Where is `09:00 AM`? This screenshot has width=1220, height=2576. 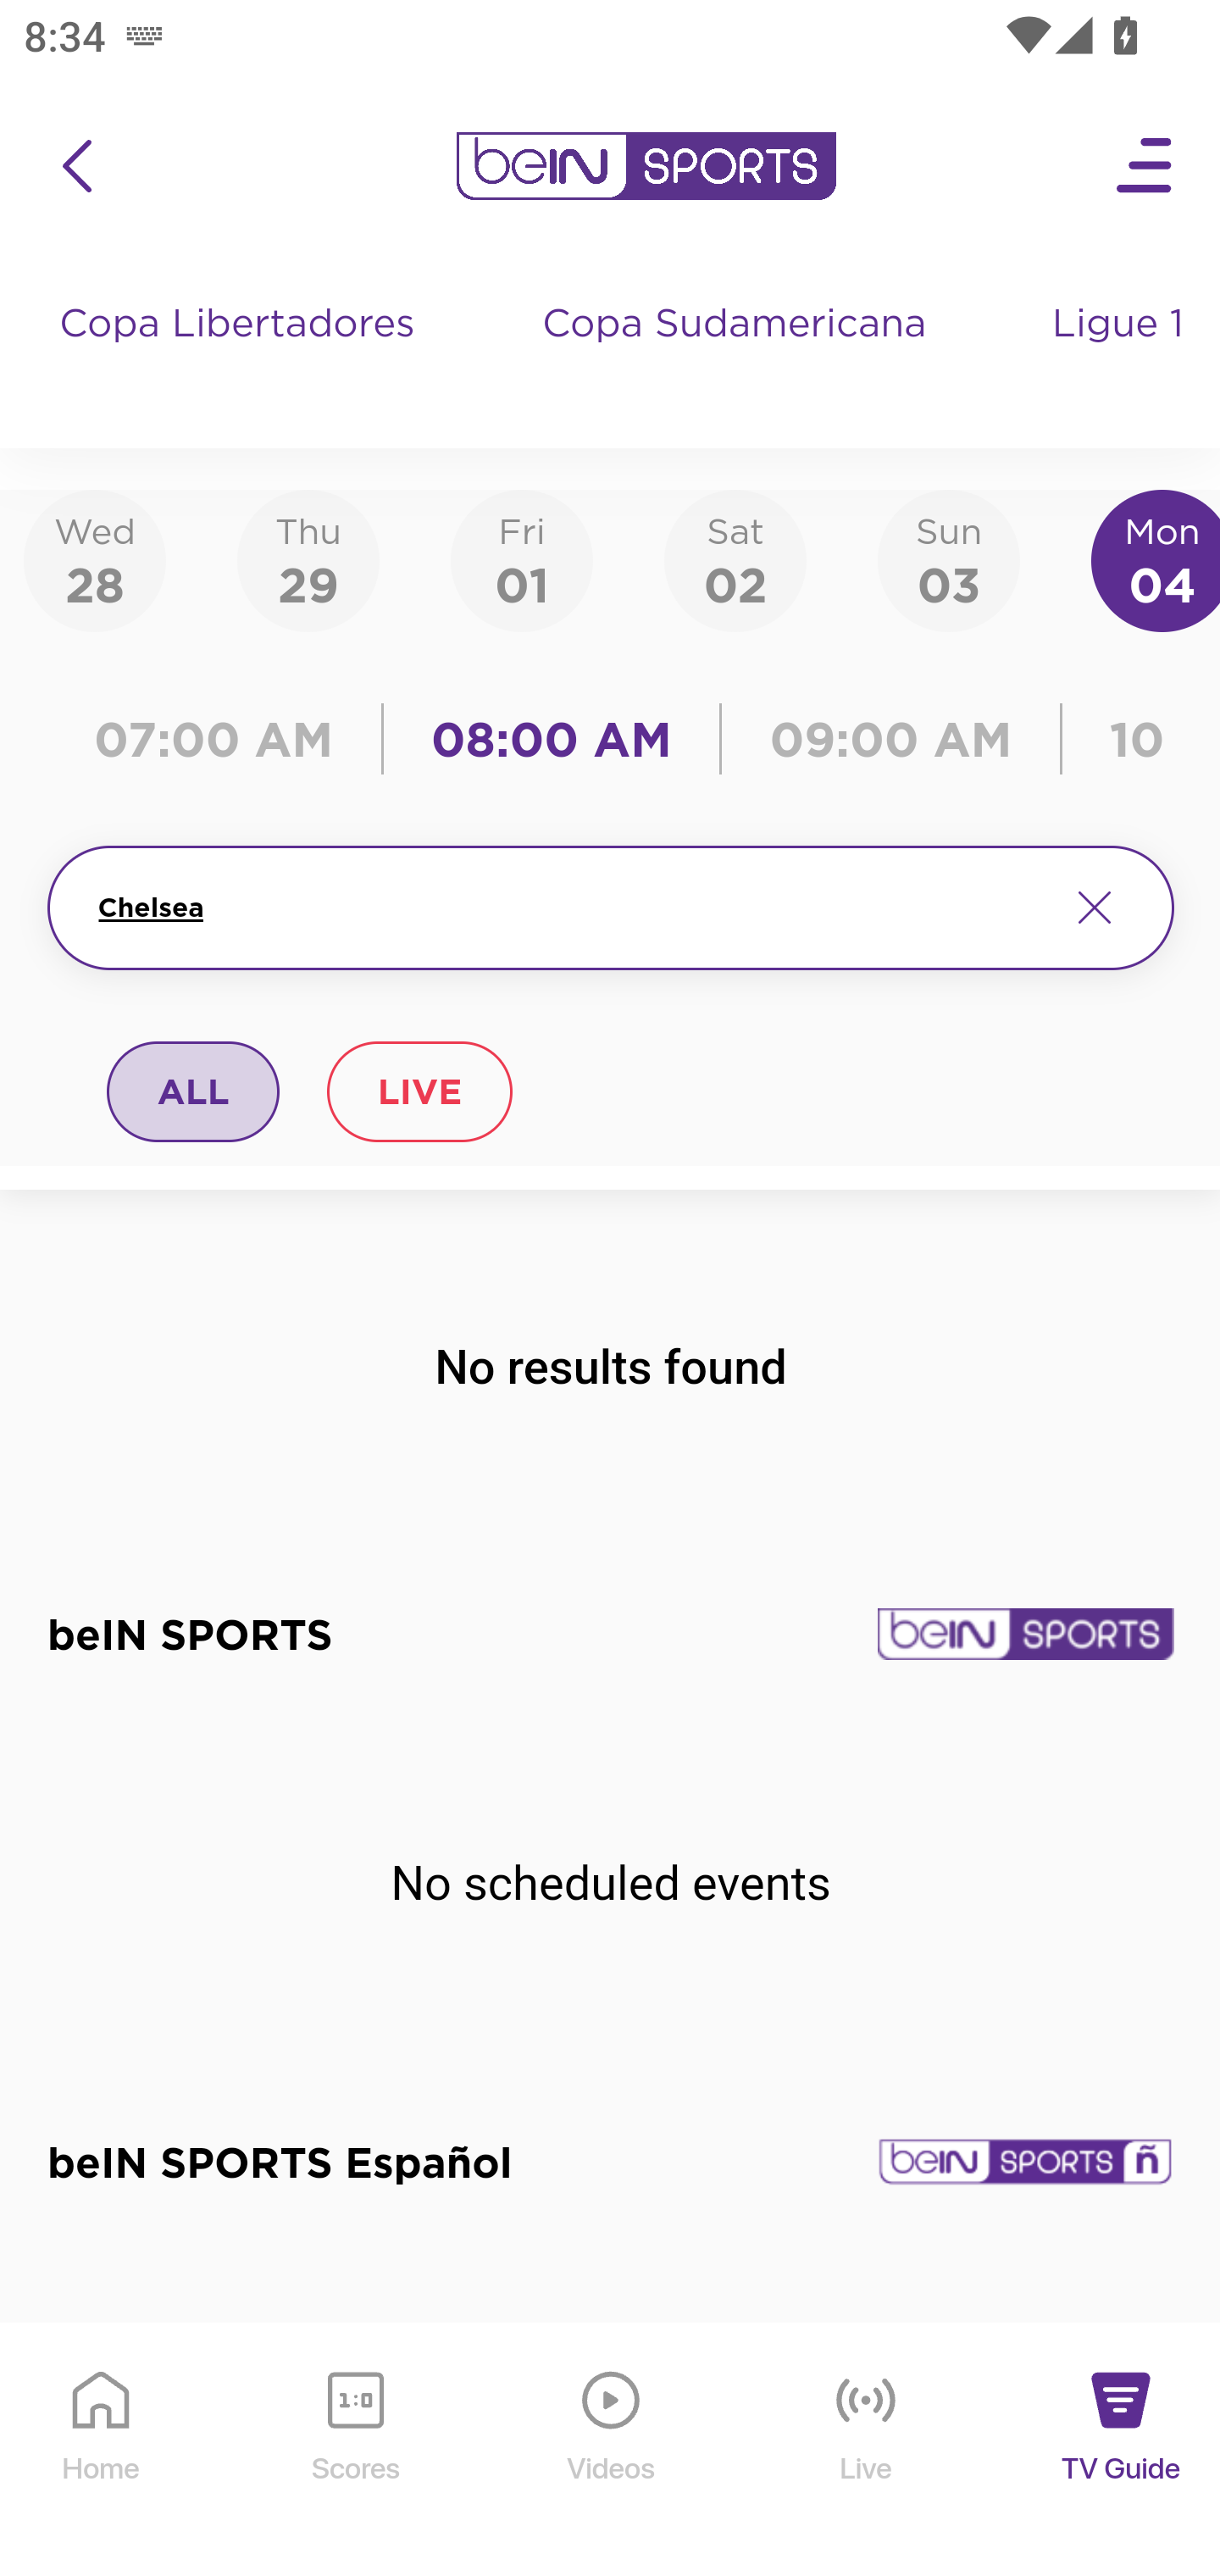
09:00 AM is located at coordinates (891, 739).